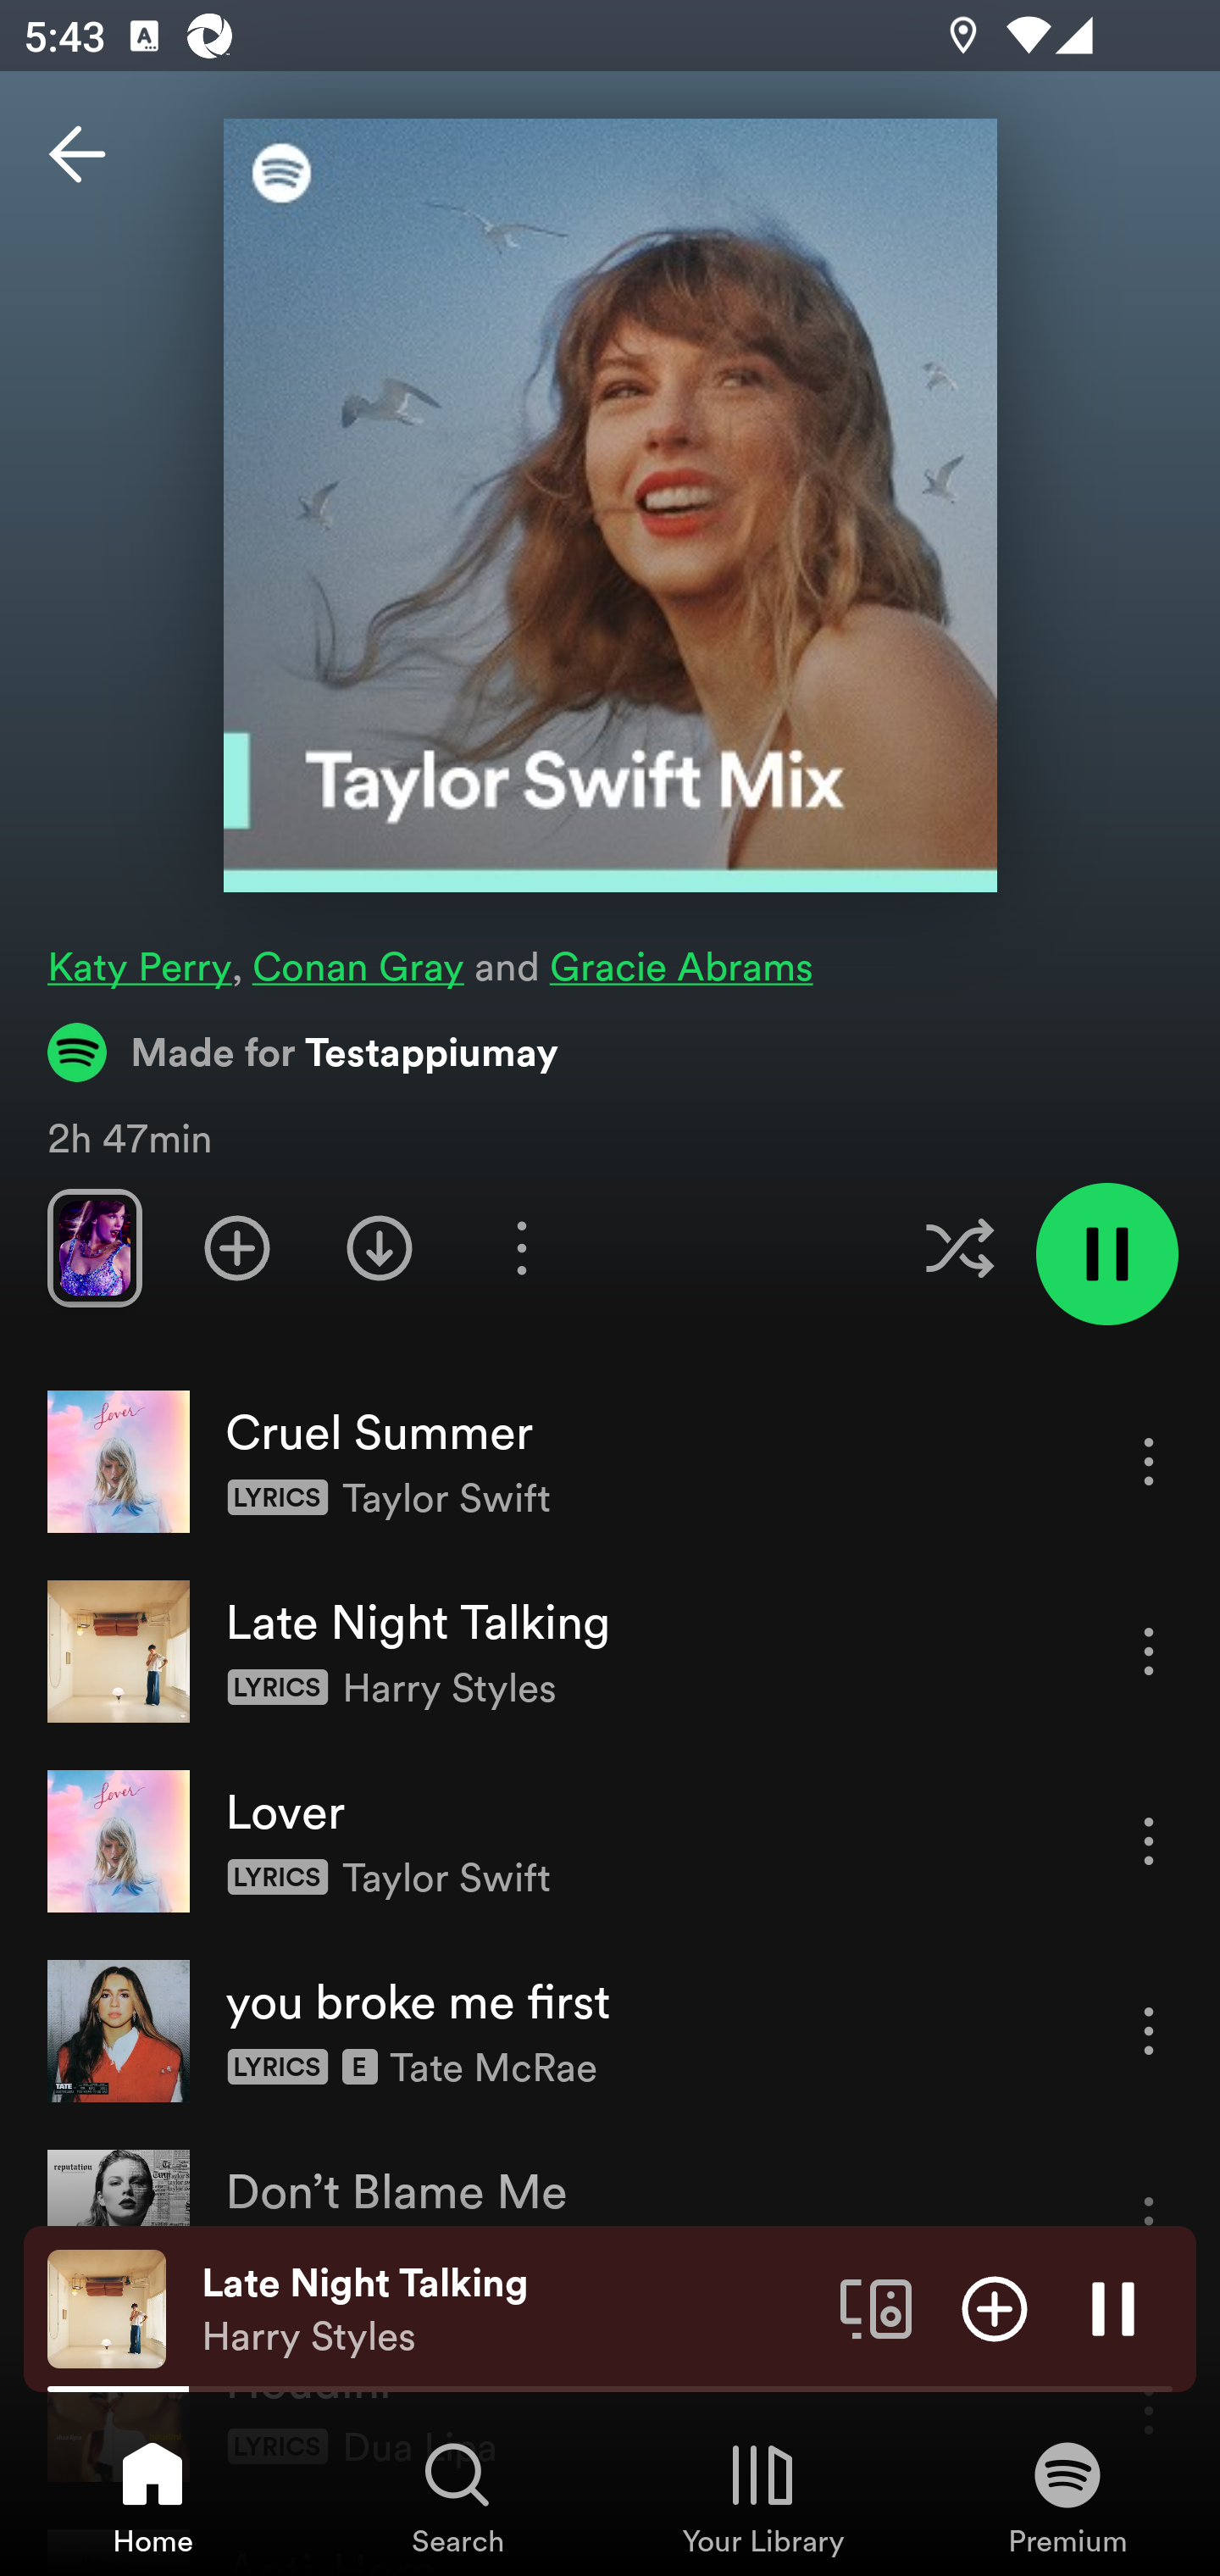  Describe the element at coordinates (457, 2496) in the screenshot. I see `Search, Tab 2 of 4 Search Search` at that location.